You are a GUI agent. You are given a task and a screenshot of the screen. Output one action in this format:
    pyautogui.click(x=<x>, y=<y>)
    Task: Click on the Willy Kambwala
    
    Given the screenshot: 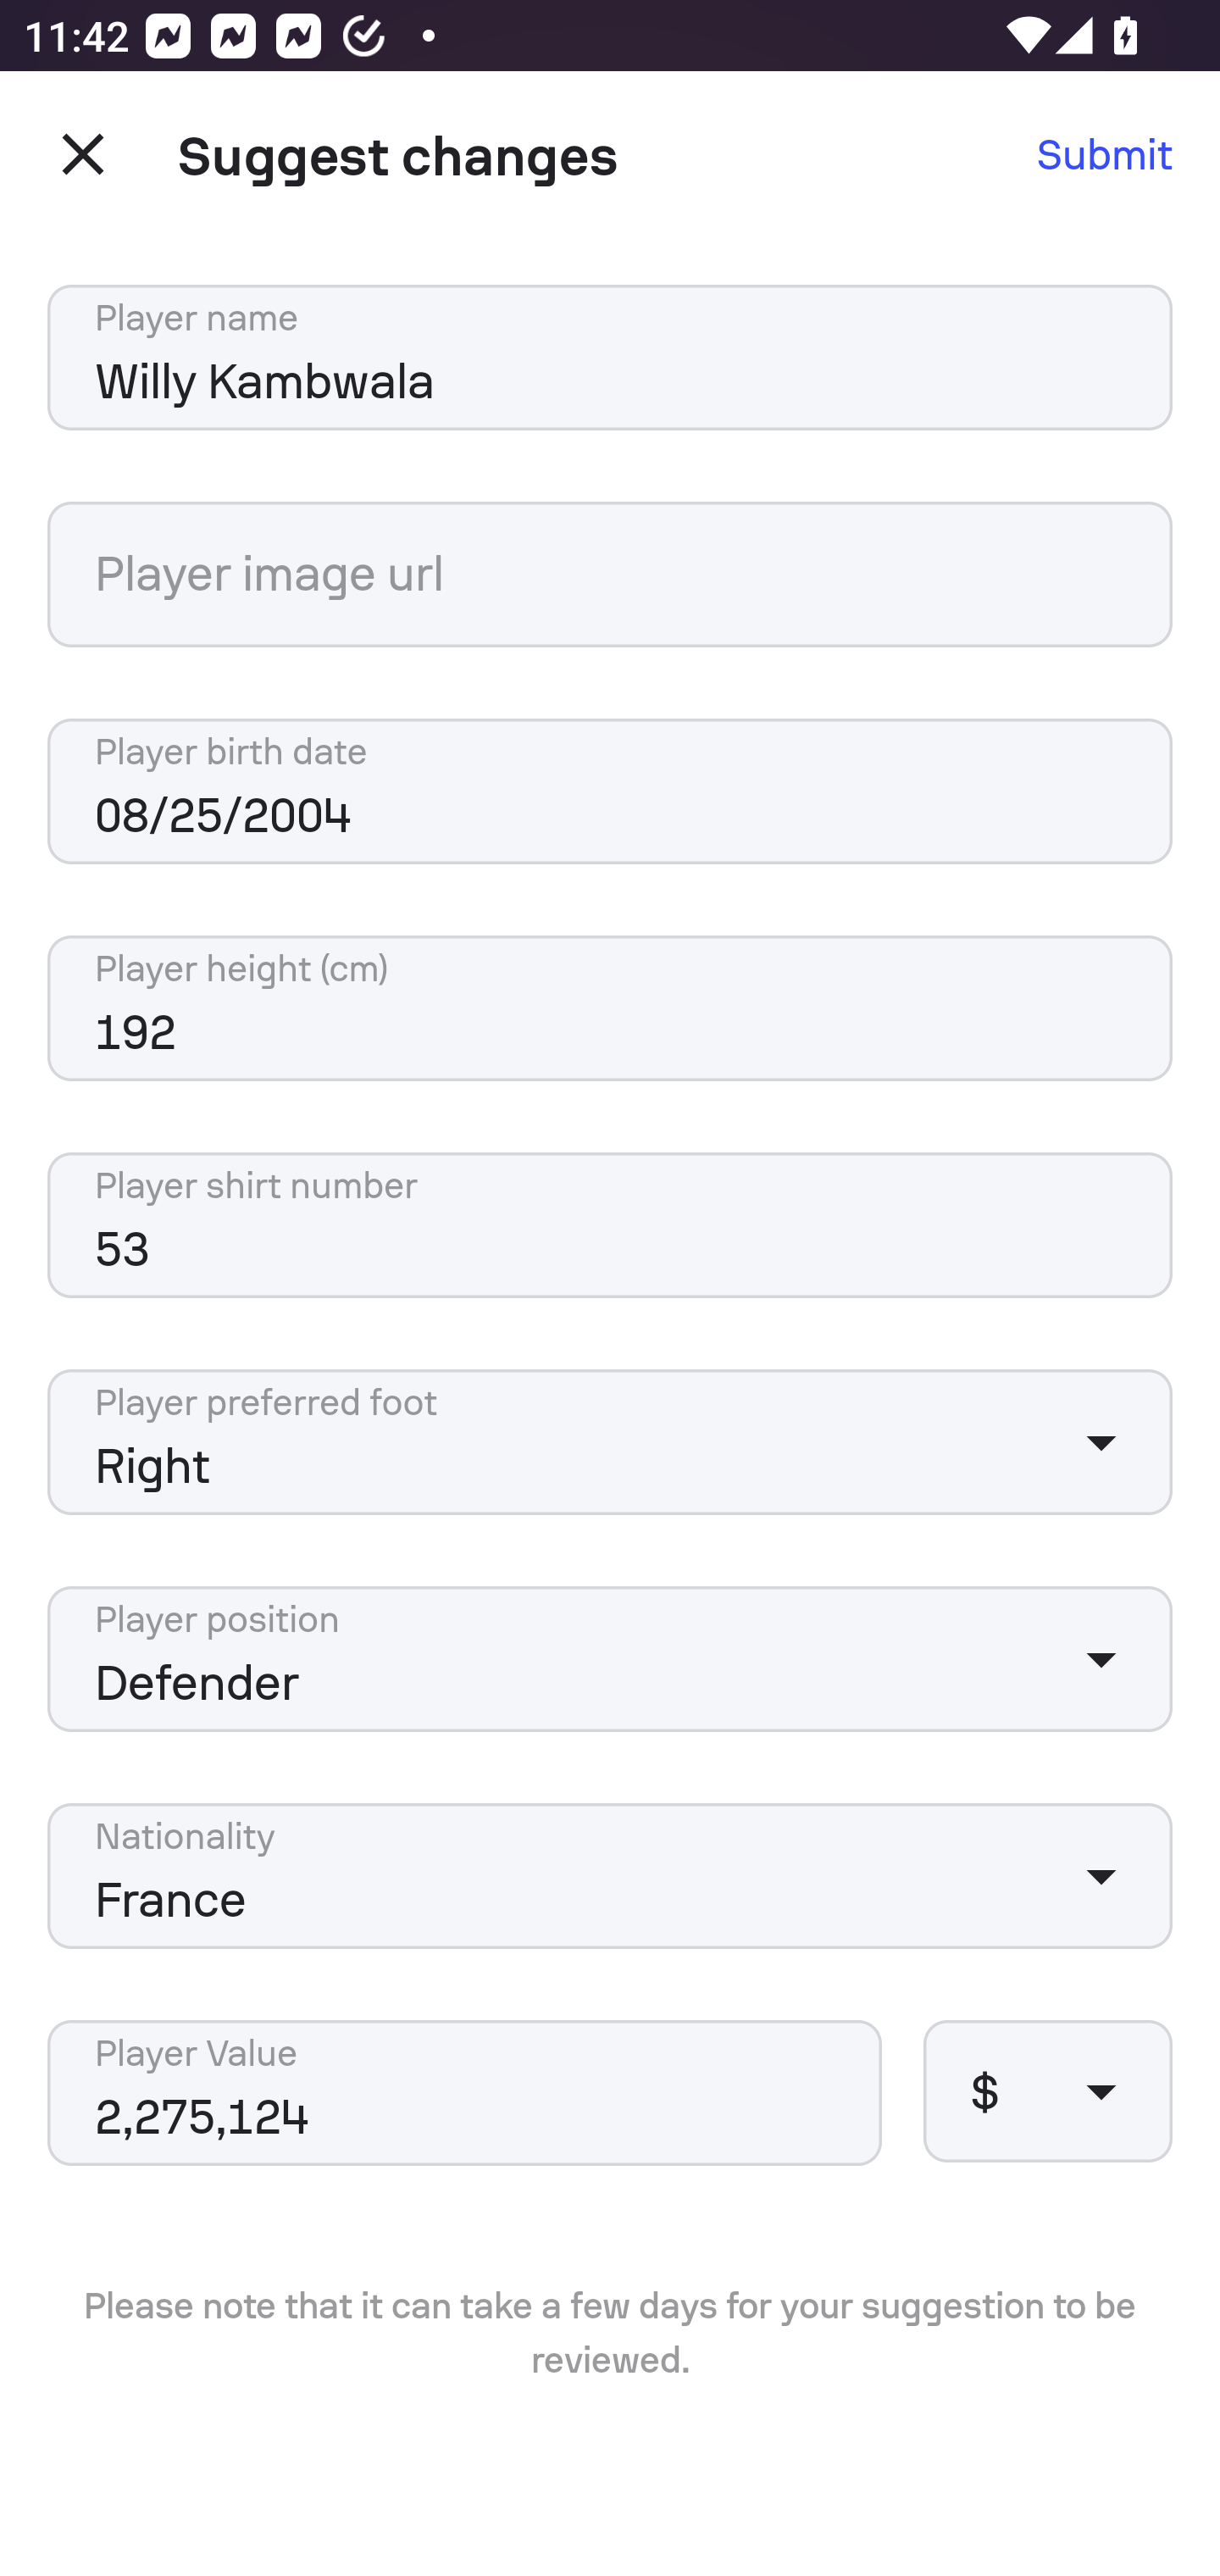 What is the action you would take?
    pyautogui.click(x=610, y=358)
    